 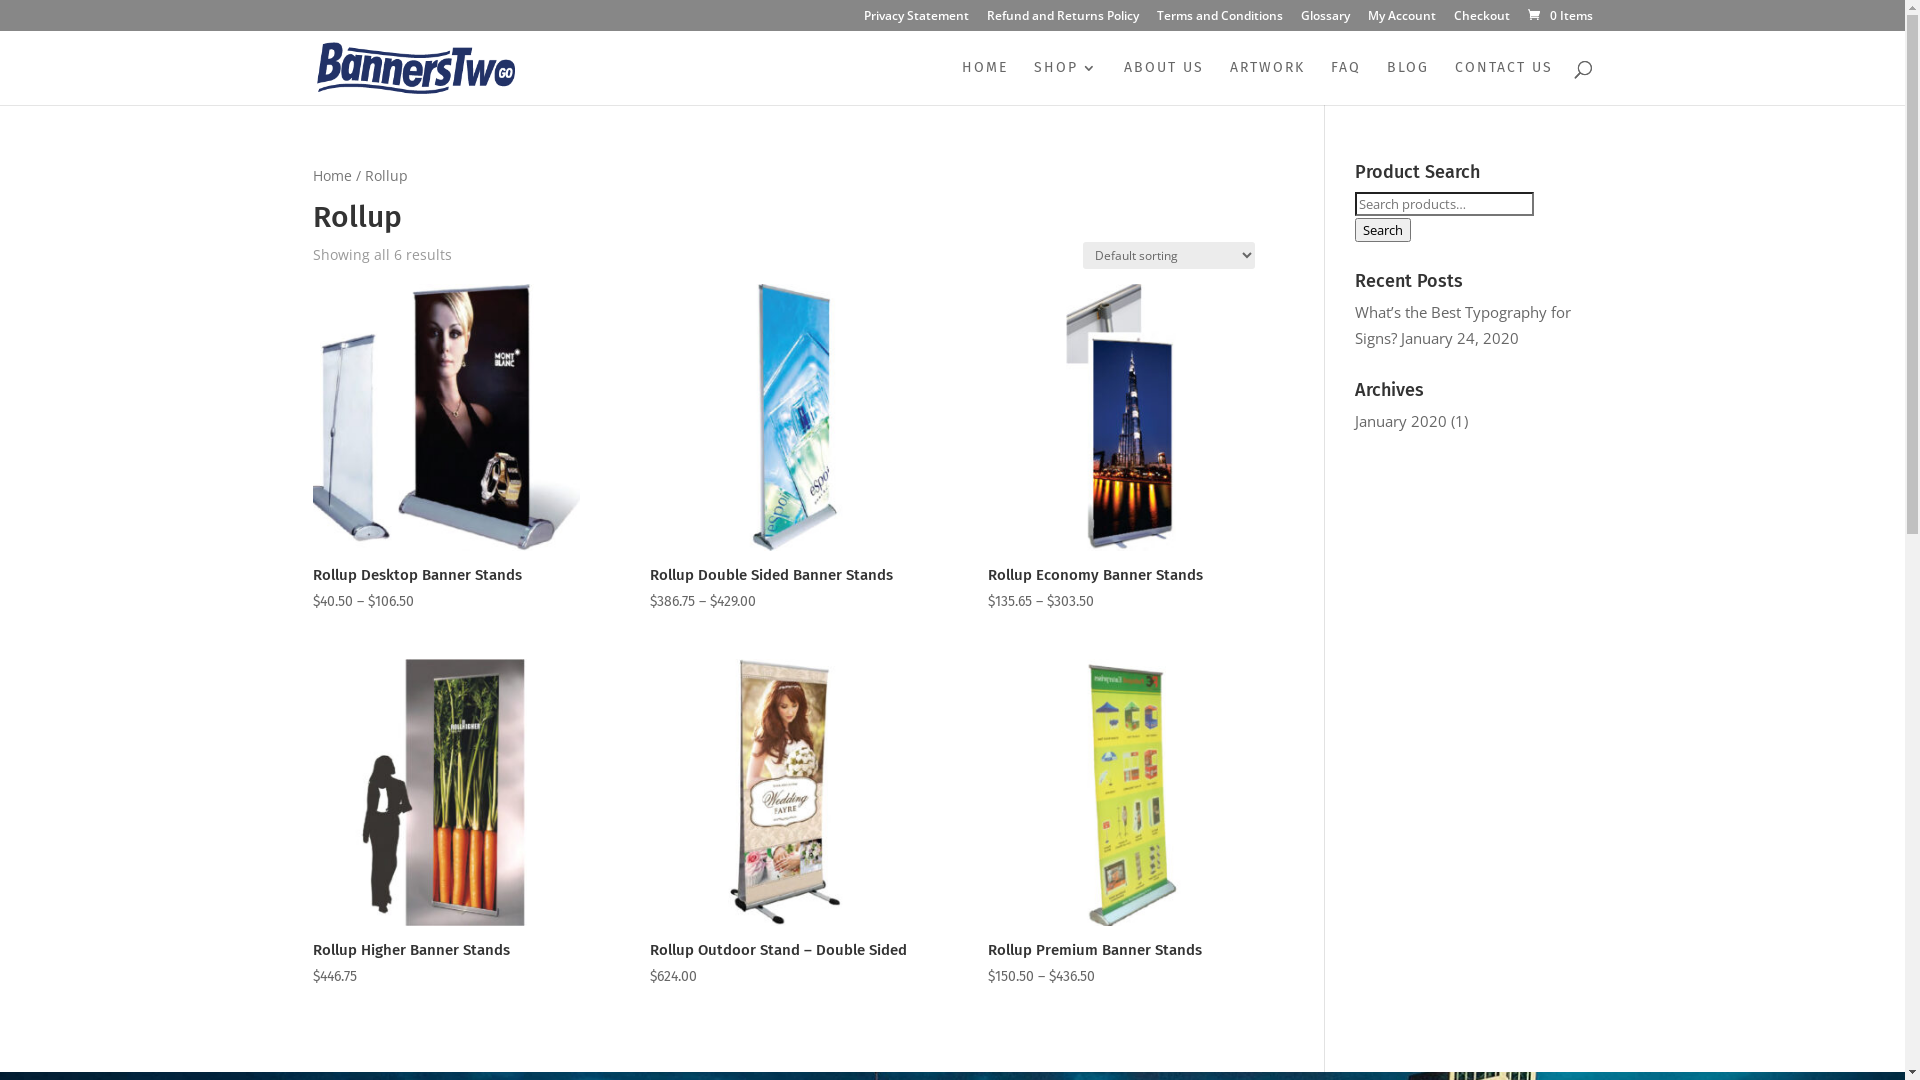 What do you see at coordinates (1324, 20) in the screenshot?
I see `Glossary` at bounding box center [1324, 20].